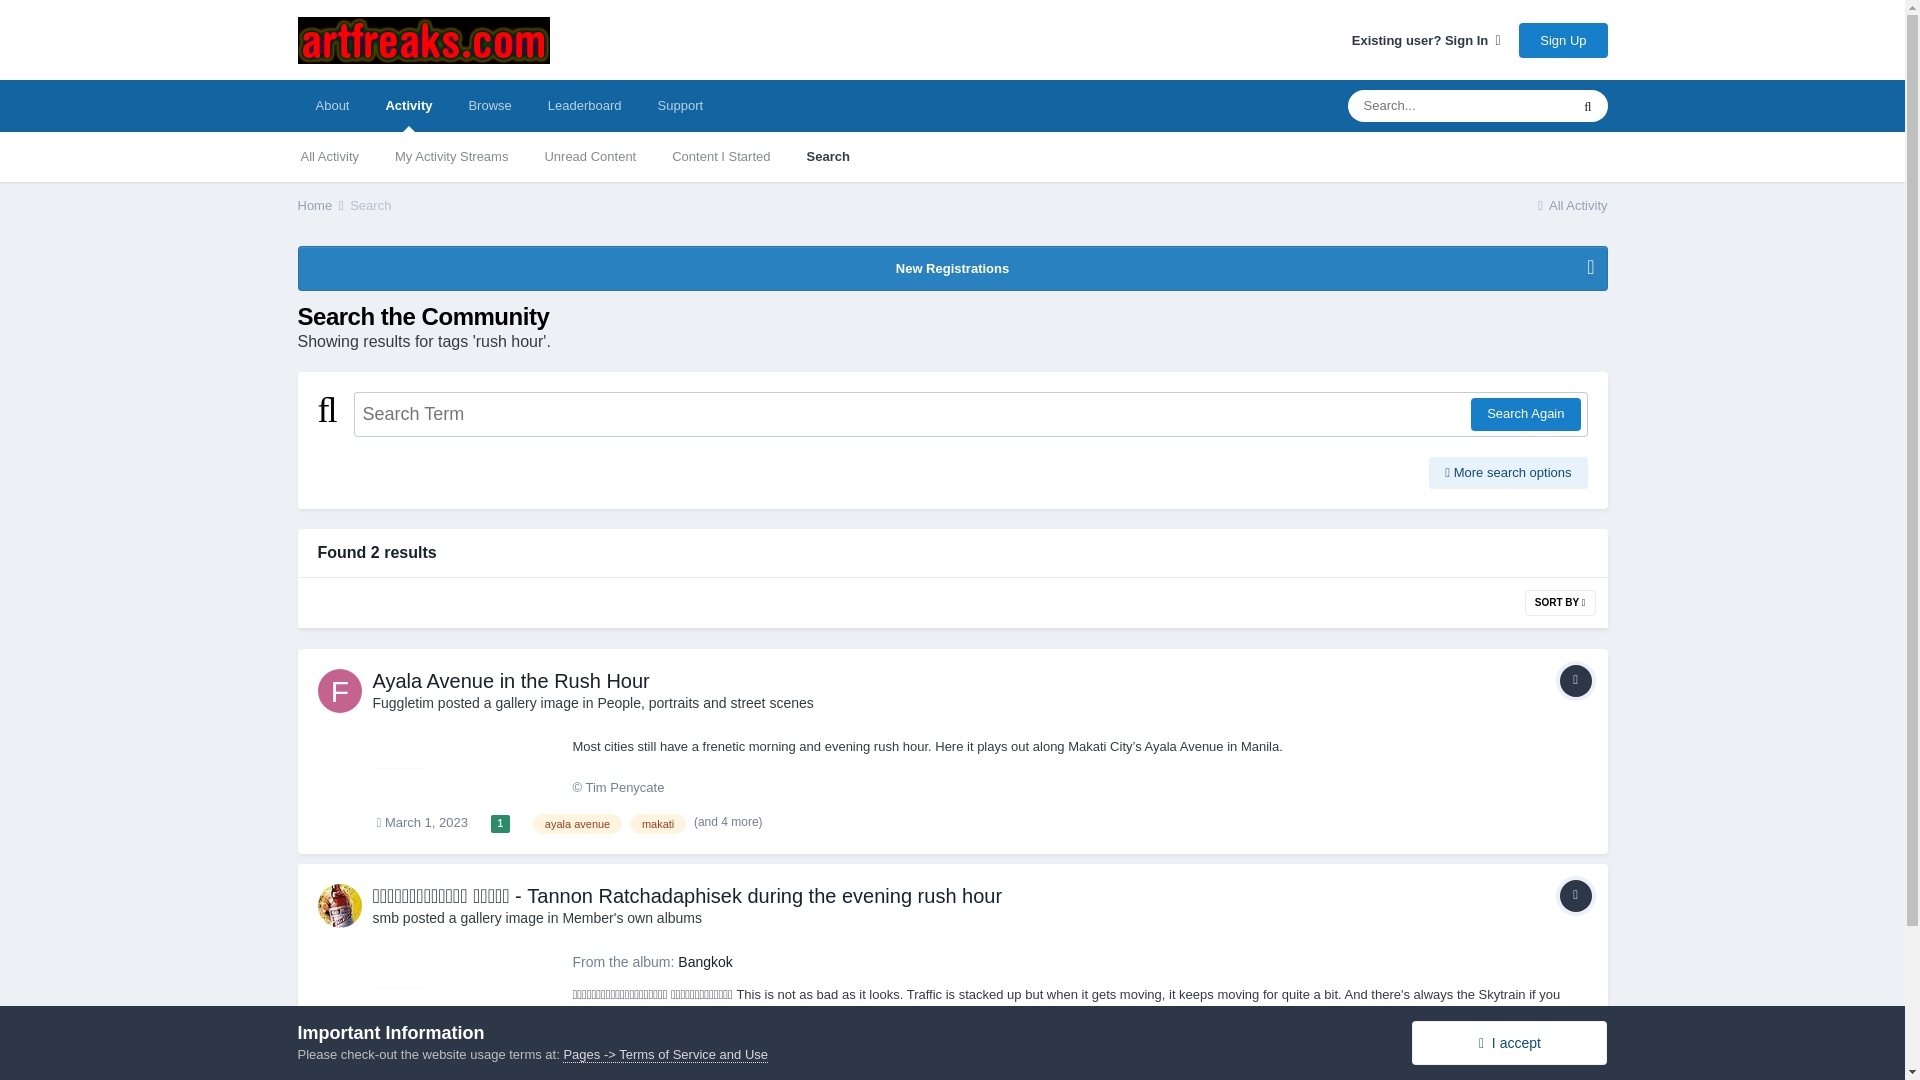 The height and width of the screenshot is (1080, 1920). What do you see at coordinates (384, 918) in the screenshot?
I see `Go to smb's profile` at bounding box center [384, 918].